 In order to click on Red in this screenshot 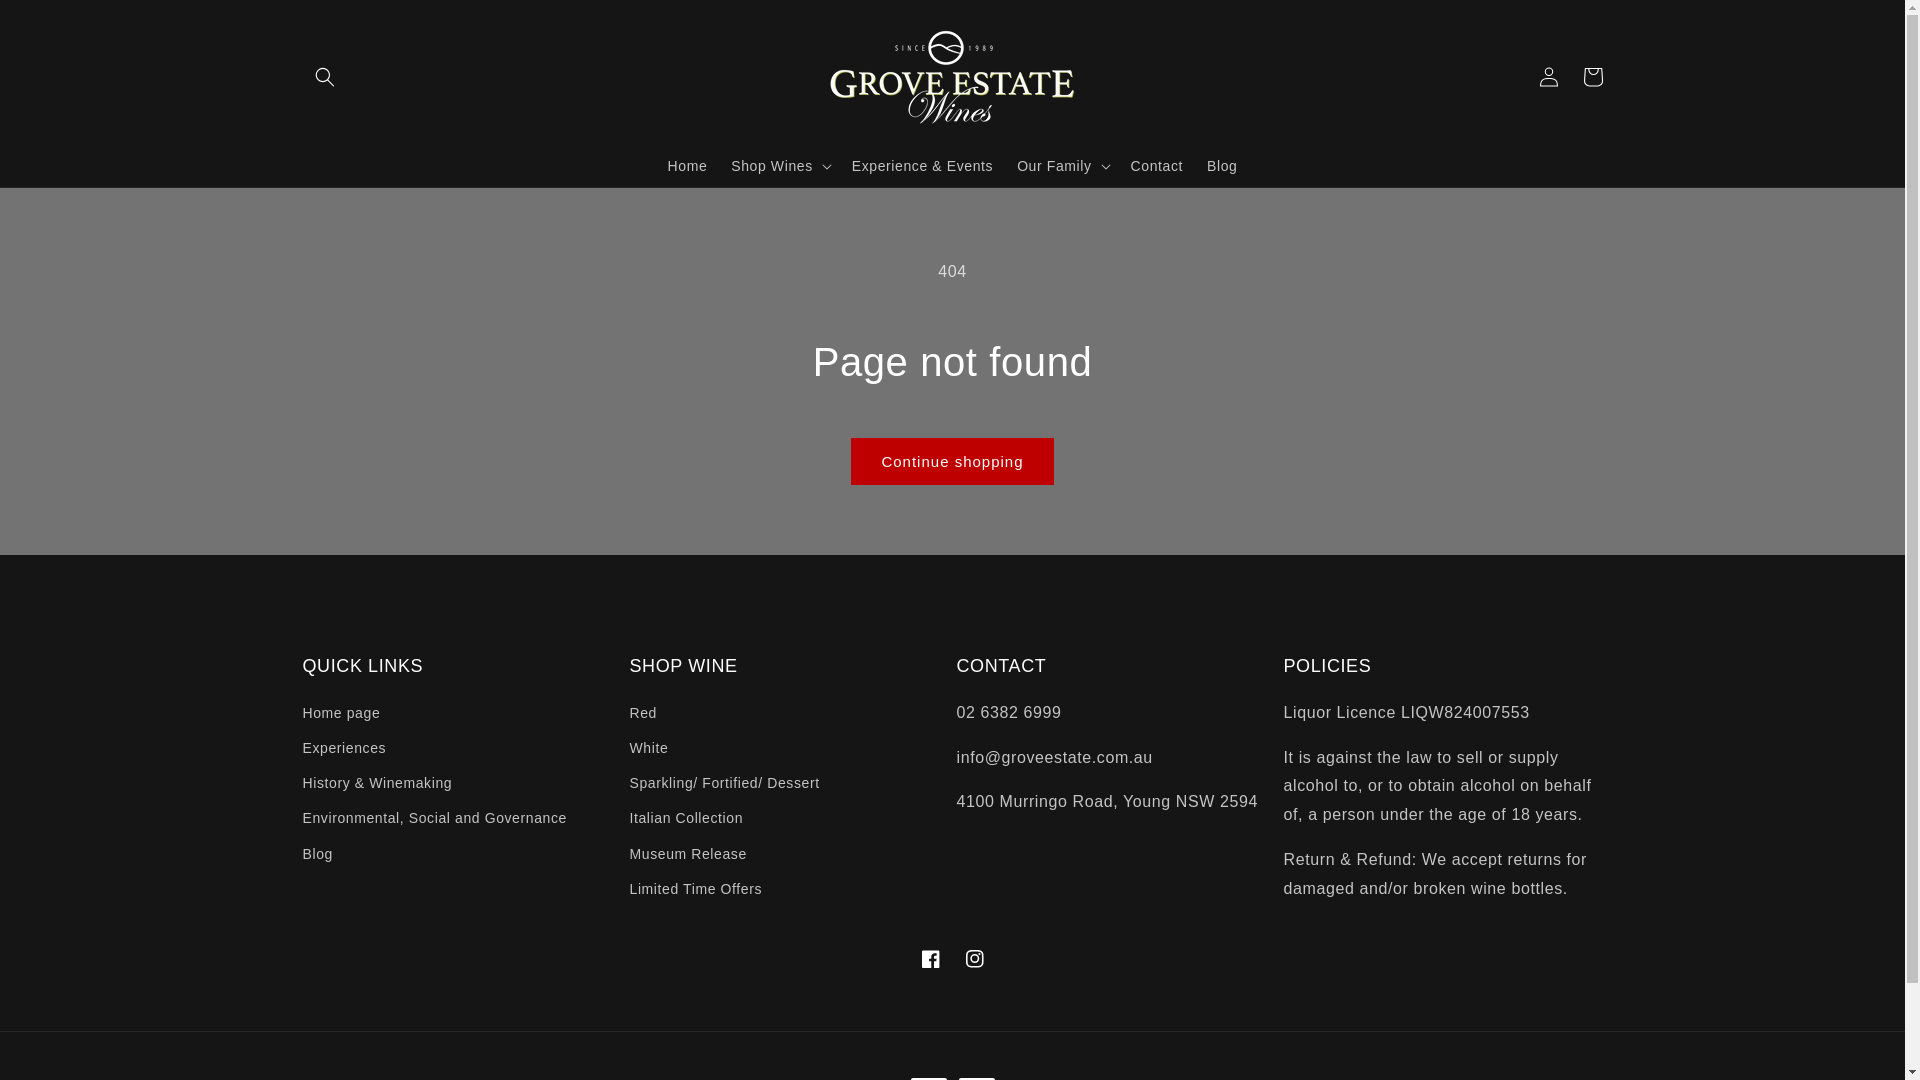, I will do `click(644, 716)`.